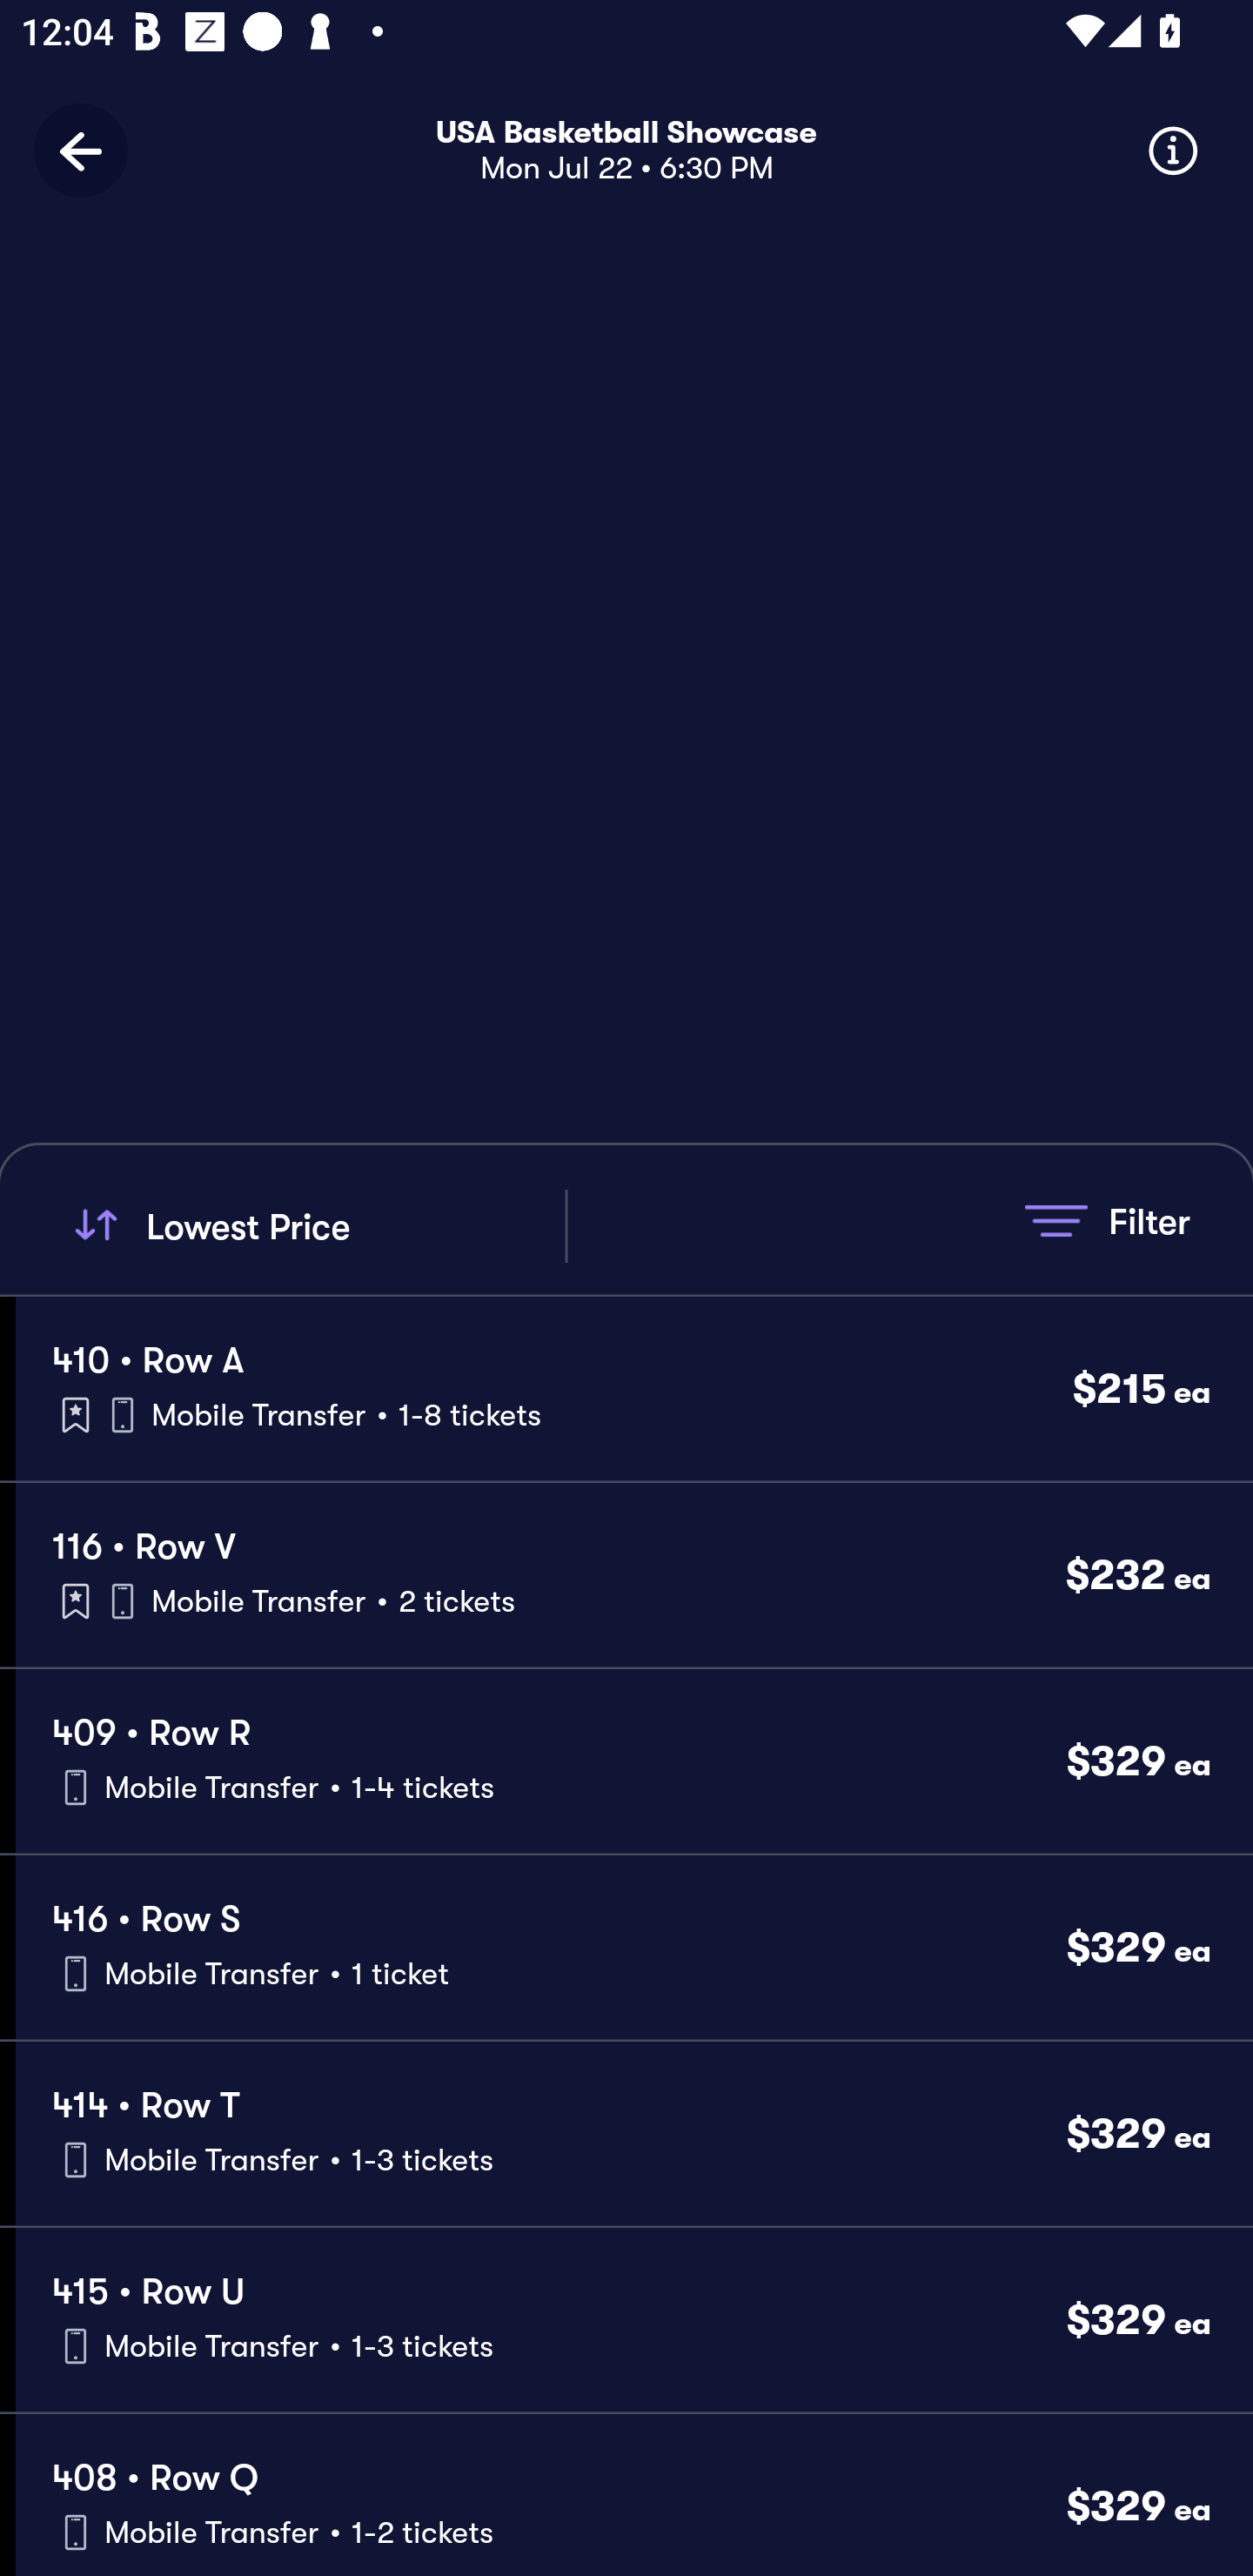 This screenshot has width=1253, height=2576. I want to click on 416 • Row S Mobile Transfer • 1 ticket $329 ea, so click(633, 1948).